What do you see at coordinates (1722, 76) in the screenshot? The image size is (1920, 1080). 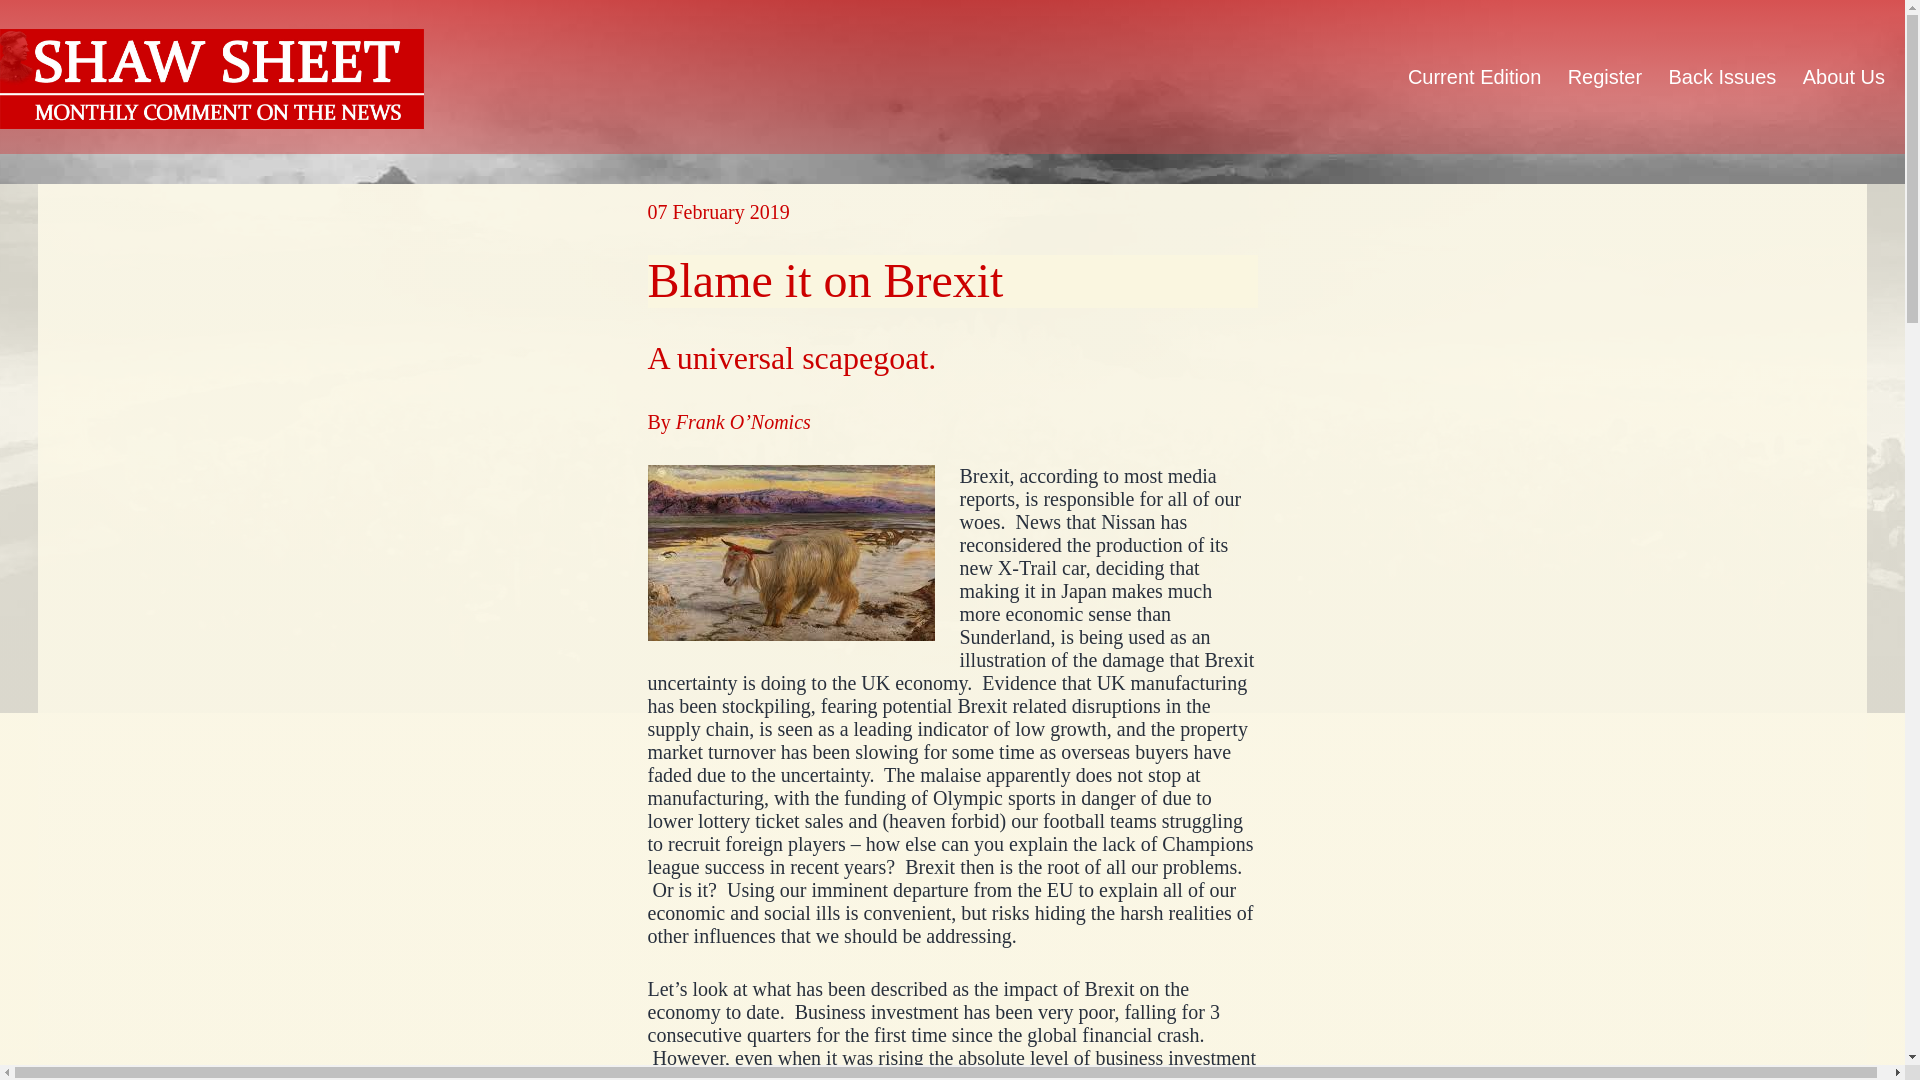 I see `Back Issues` at bounding box center [1722, 76].